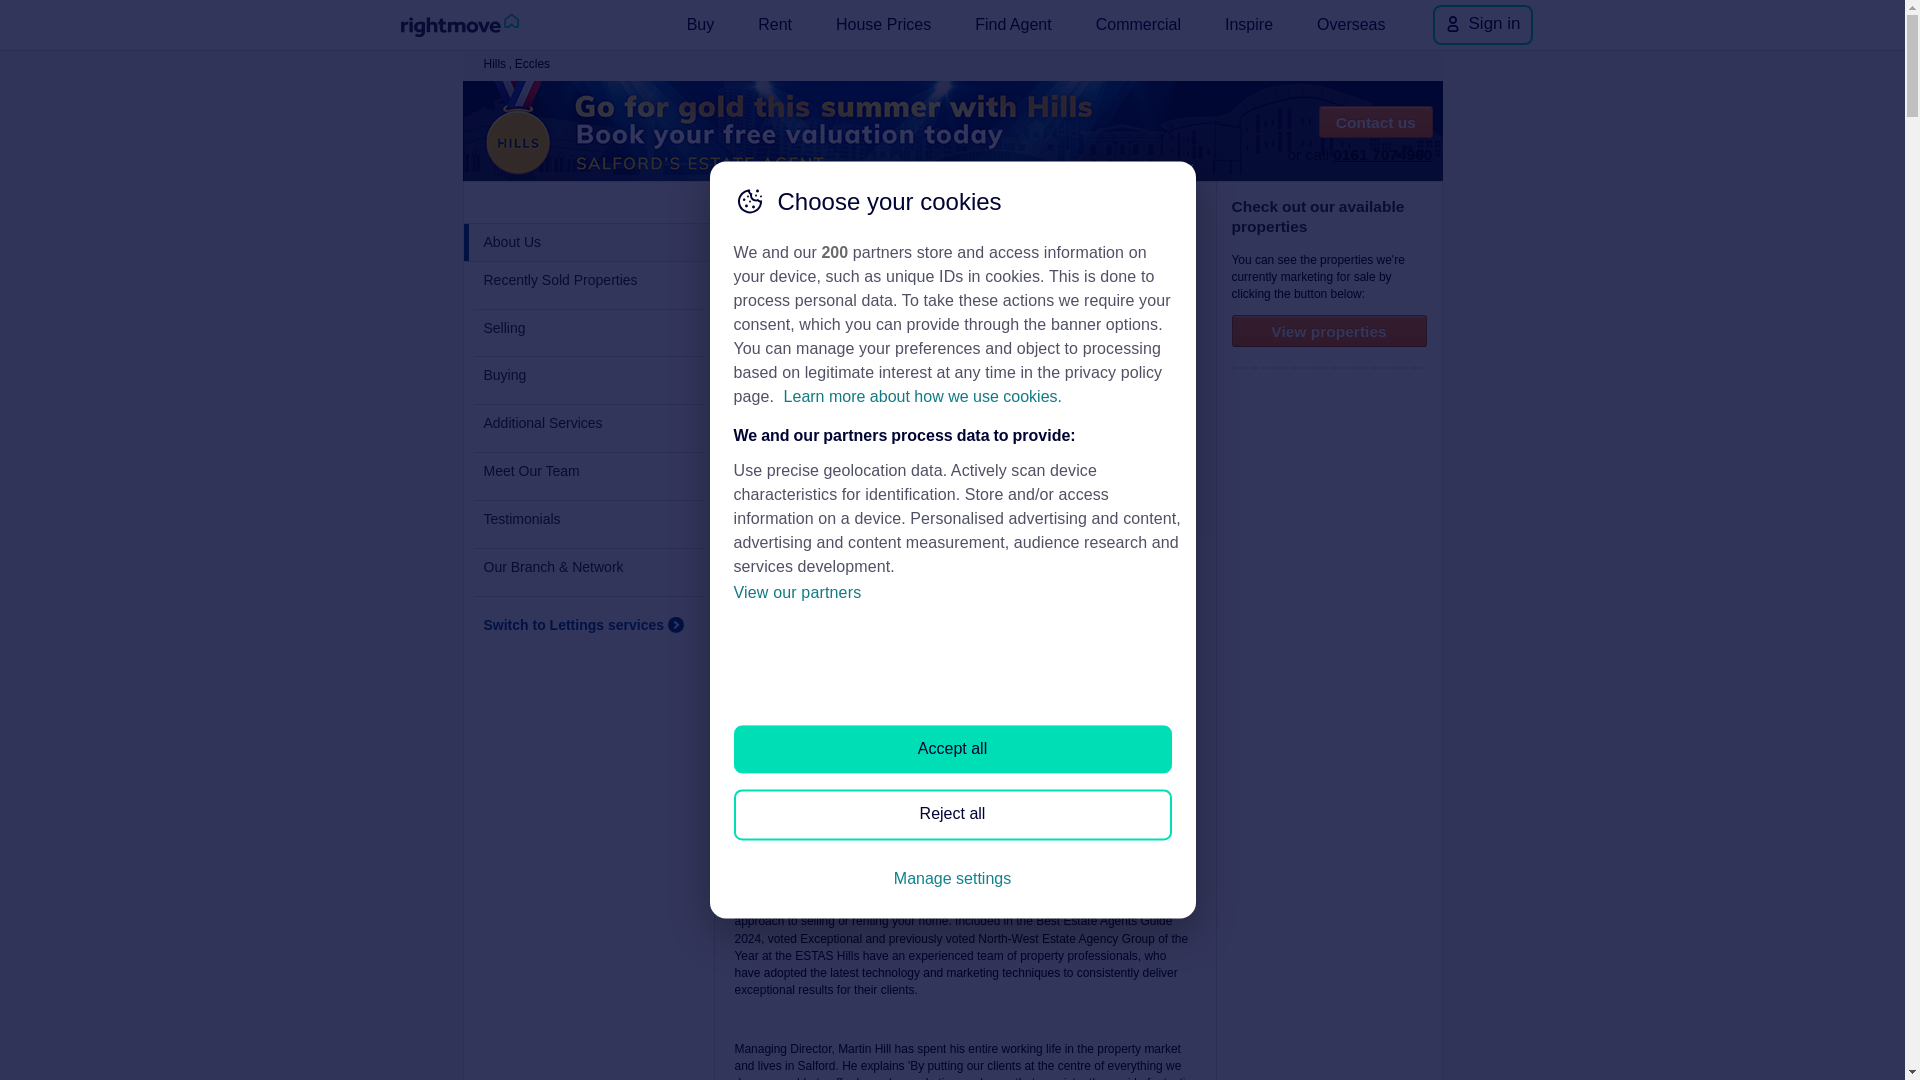  What do you see at coordinates (1351, 24) in the screenshot?
I see `Overseas` at bounding box center [1351, 24].